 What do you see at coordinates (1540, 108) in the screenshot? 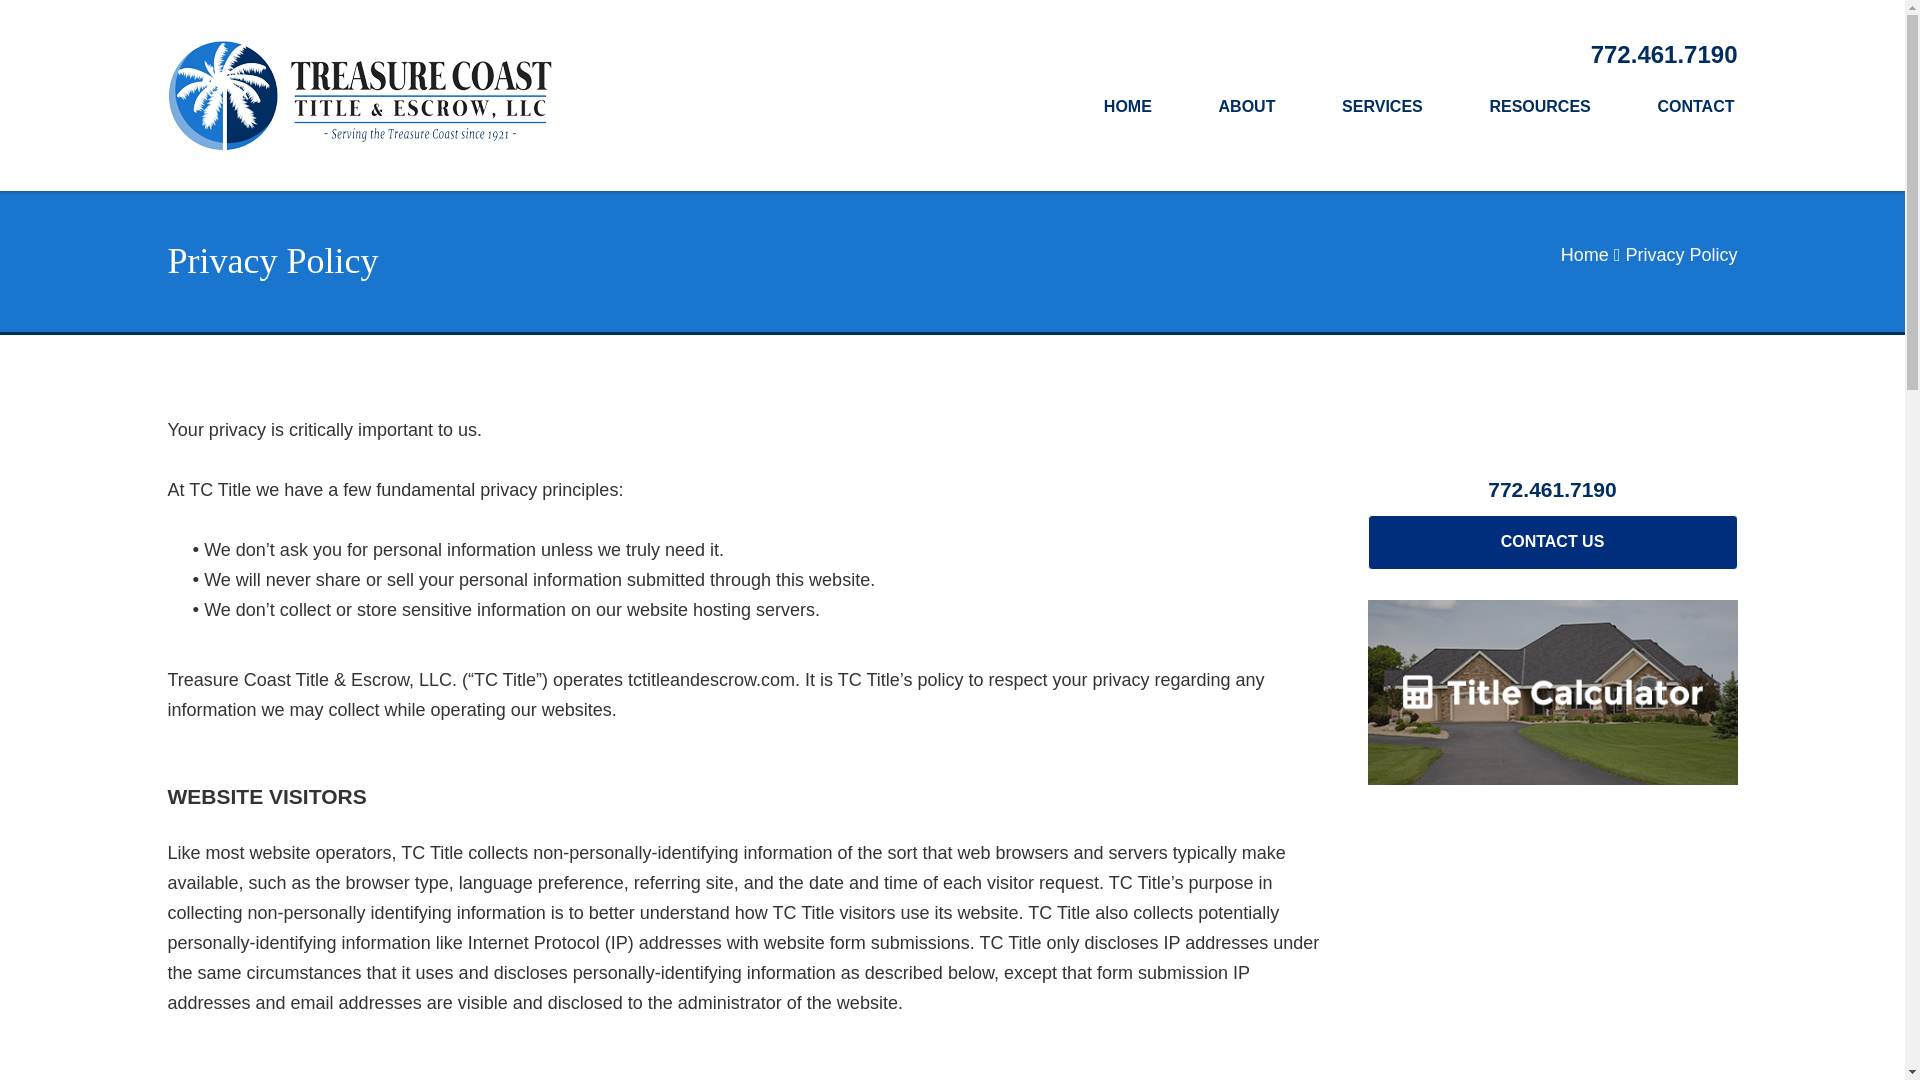
I see `RESOURCES` at bounding box center [1540, 108].